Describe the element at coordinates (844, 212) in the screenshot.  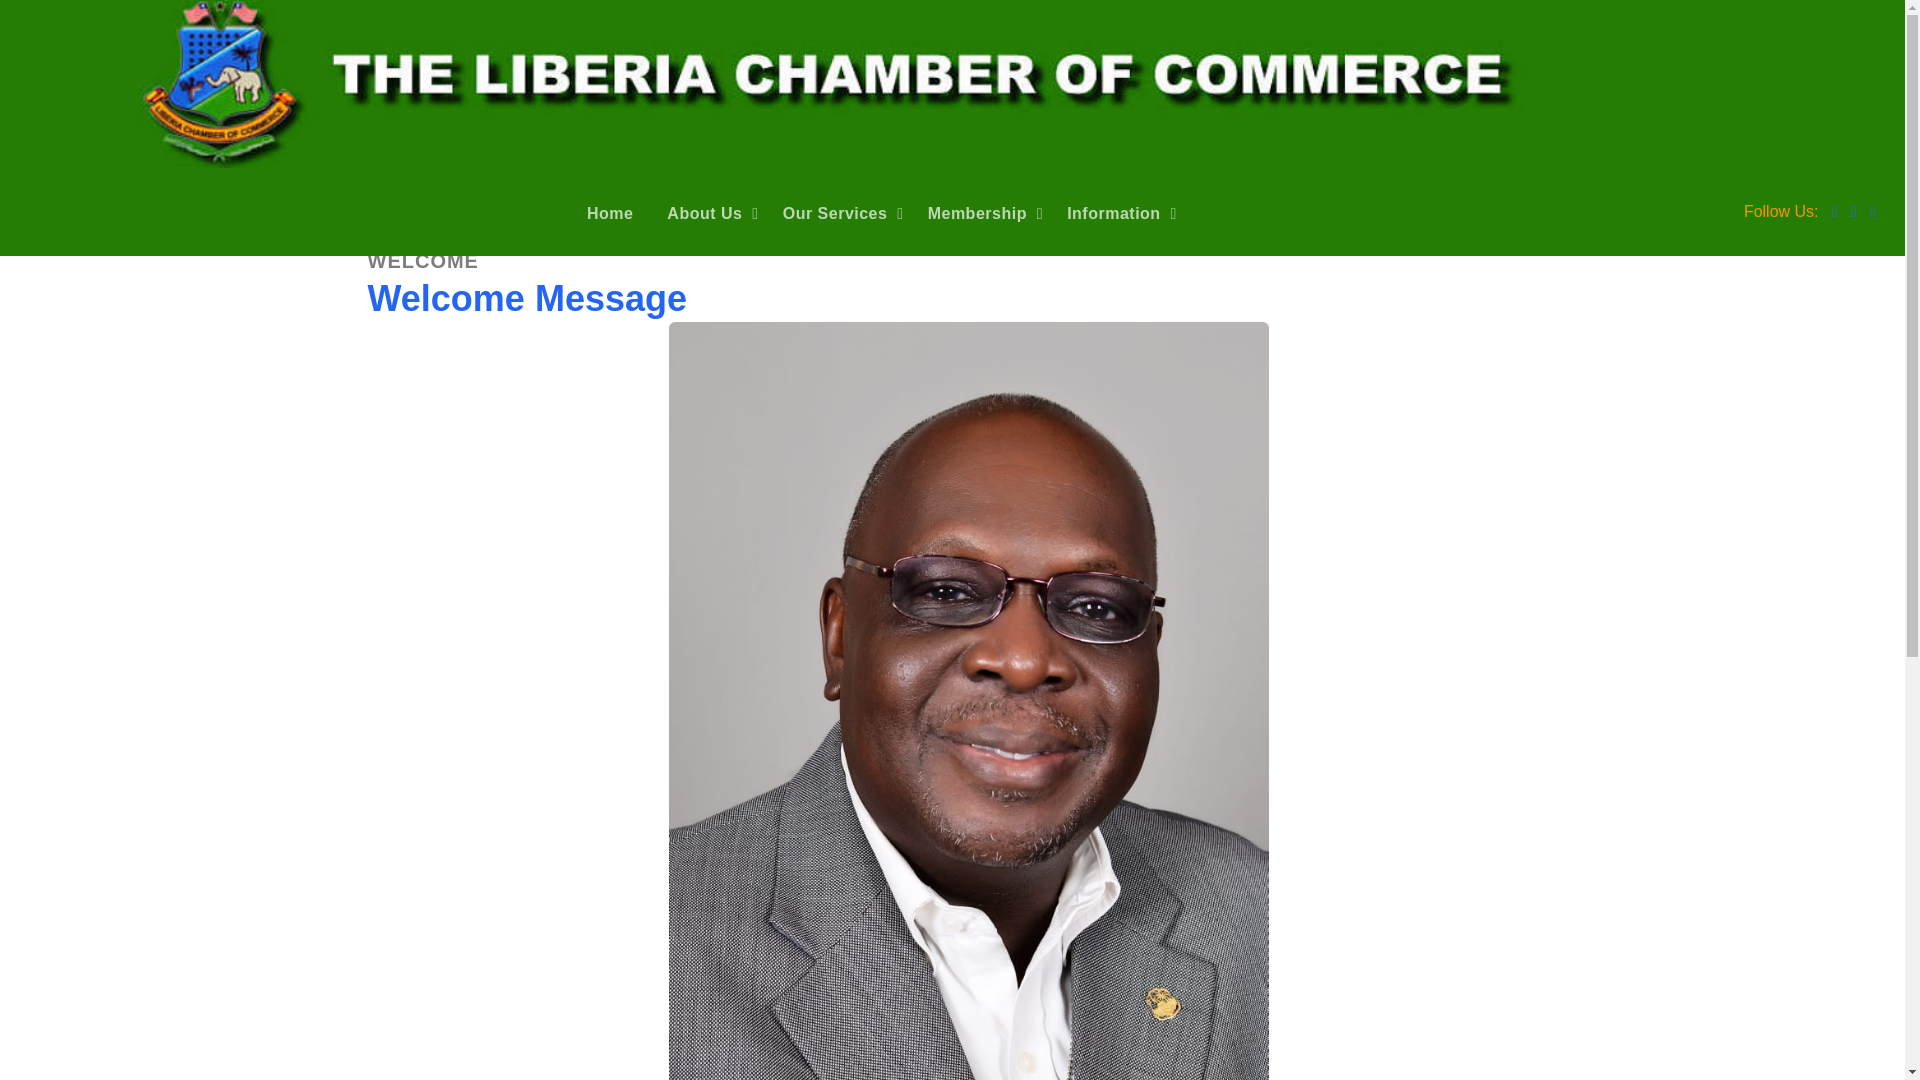
I see `Our Services  ` at that location.